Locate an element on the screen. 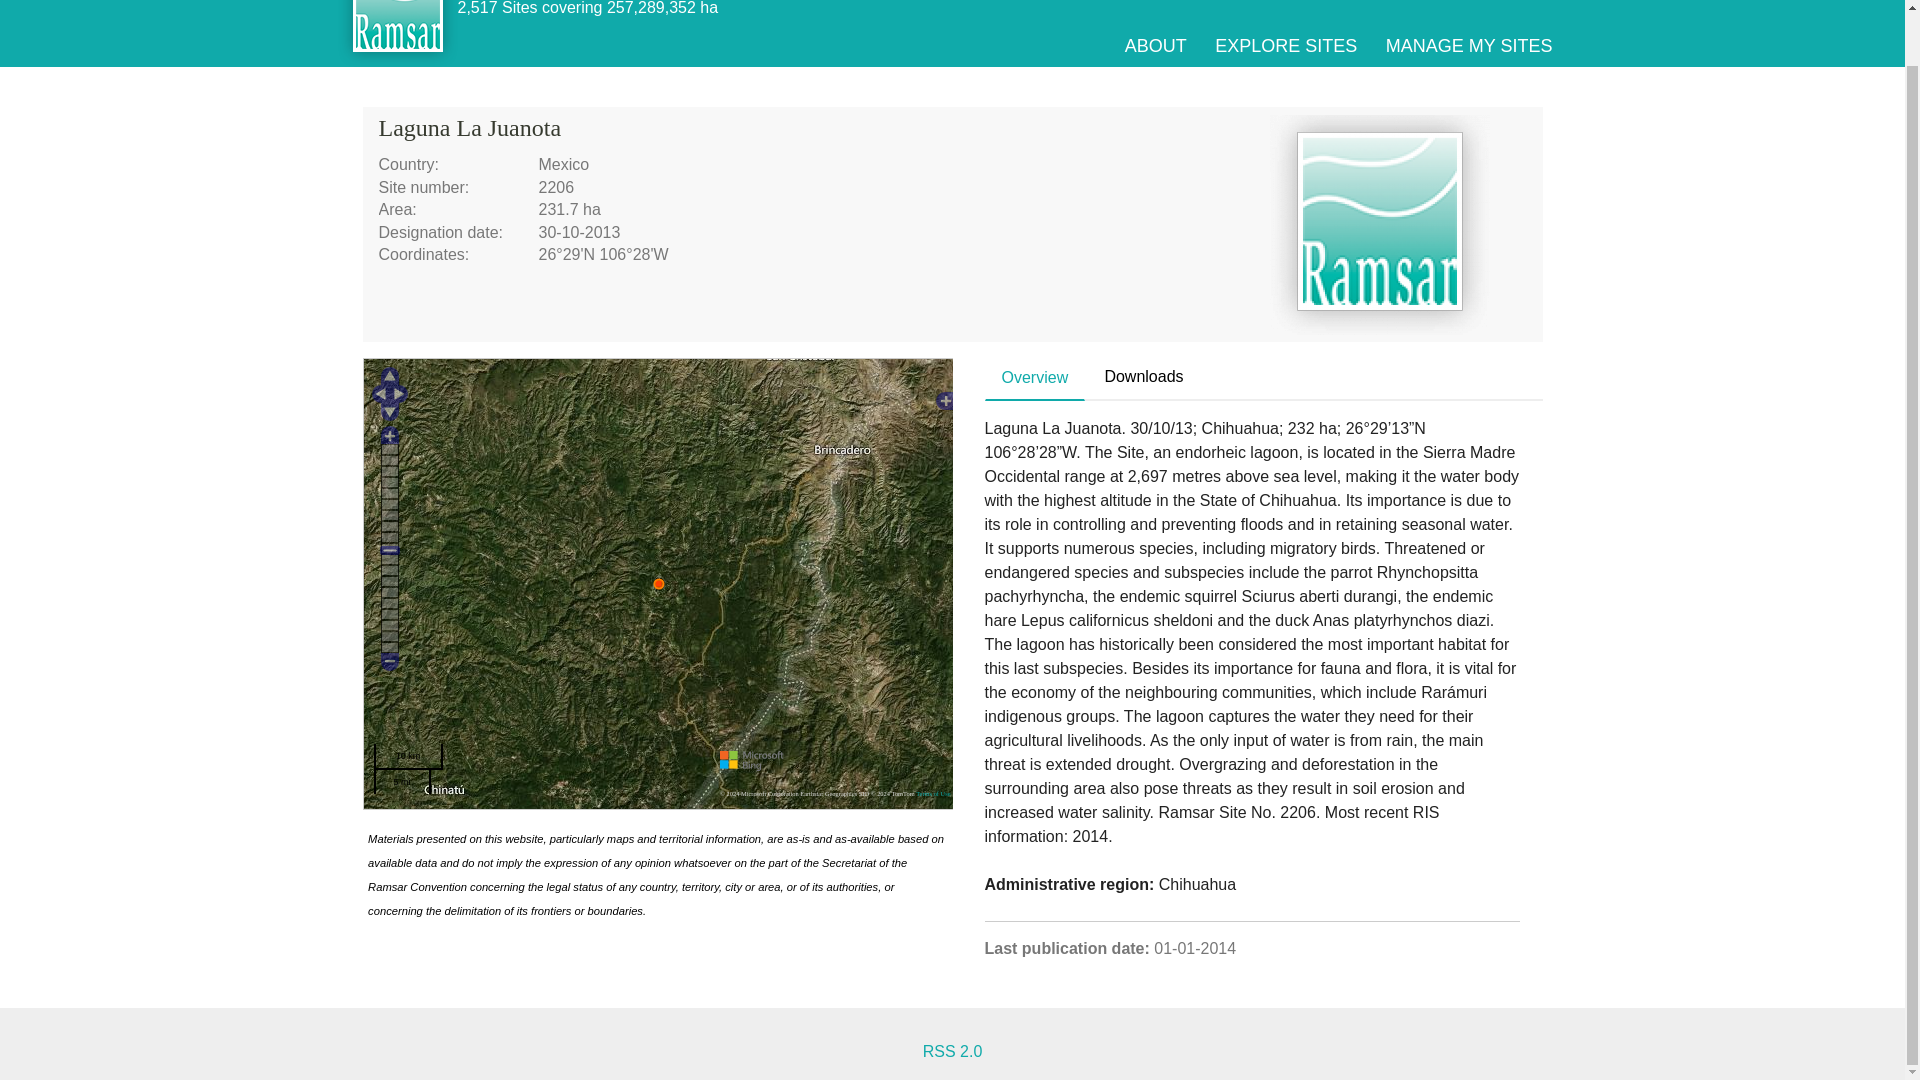 This screenshot has height=1080, width=1920. Terms of Use is located at coordinates (932, 793).